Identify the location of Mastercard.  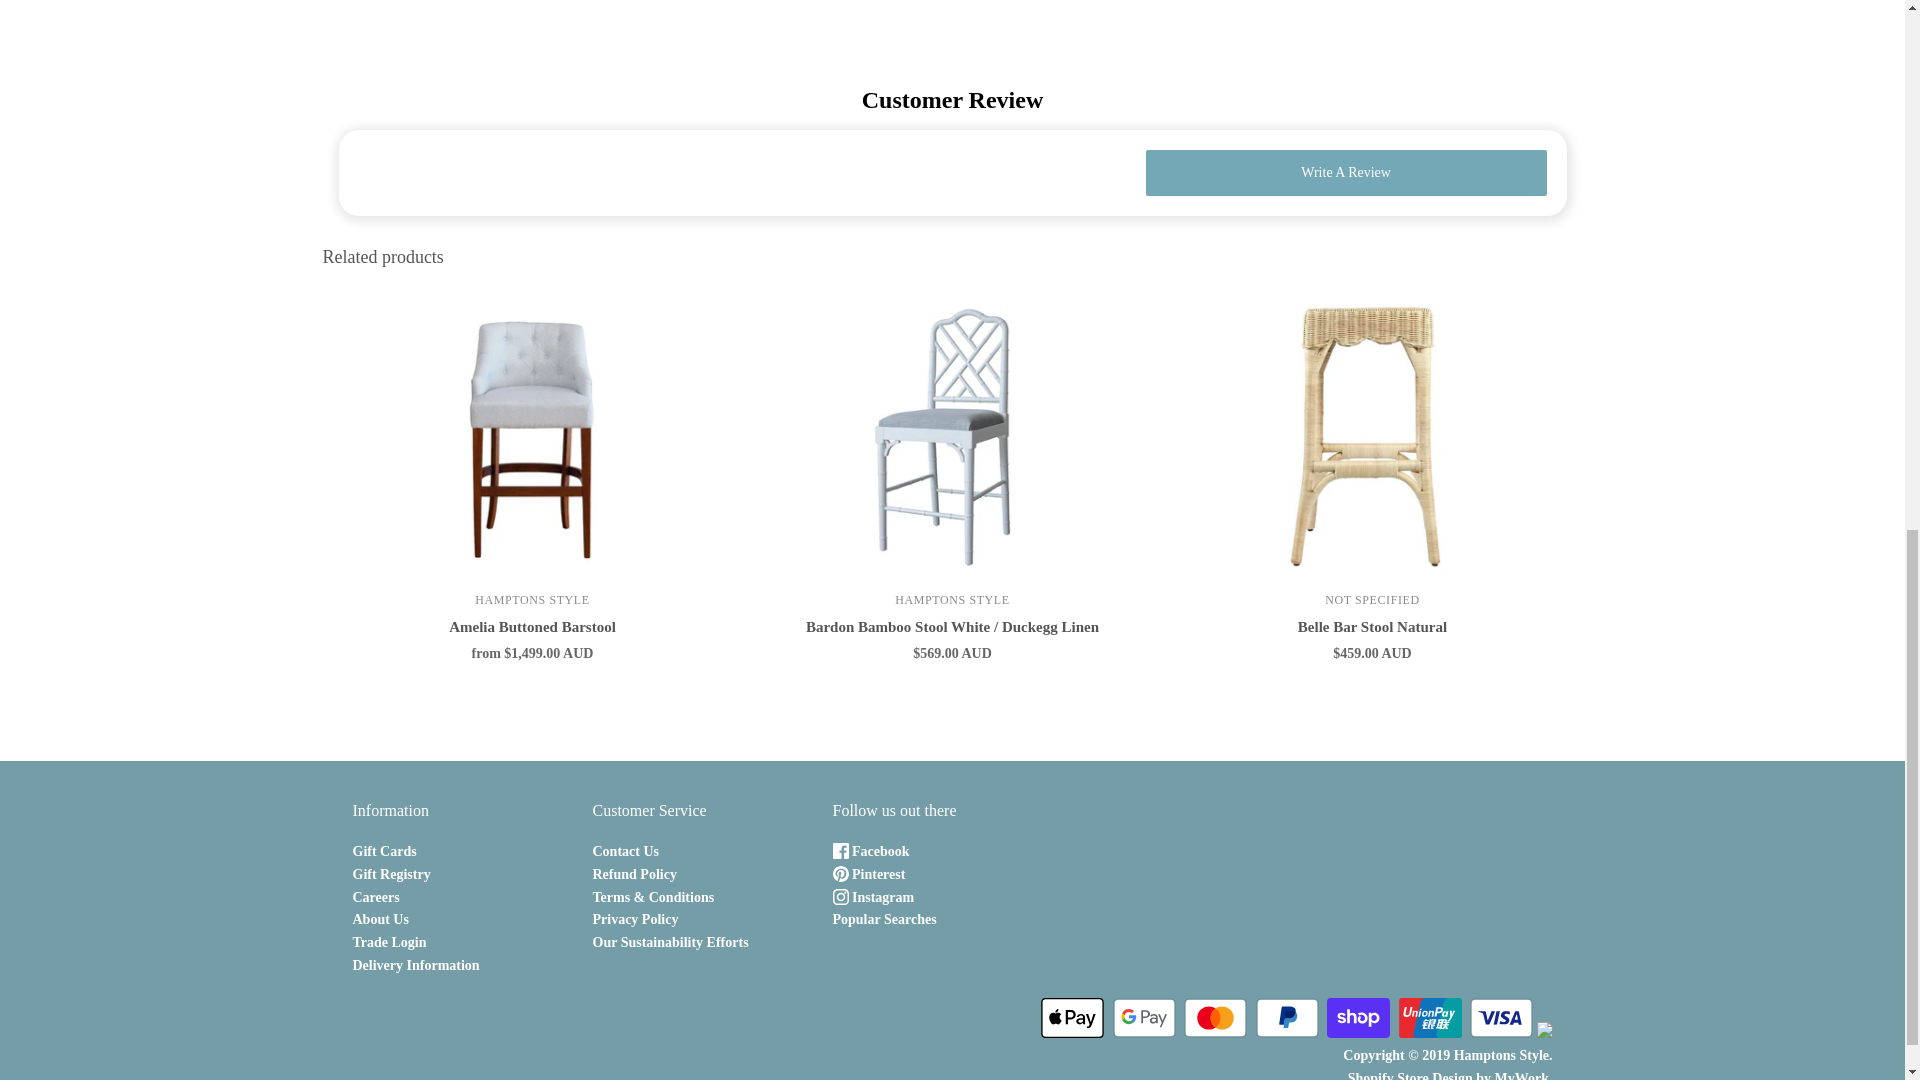
(1215, 1017).